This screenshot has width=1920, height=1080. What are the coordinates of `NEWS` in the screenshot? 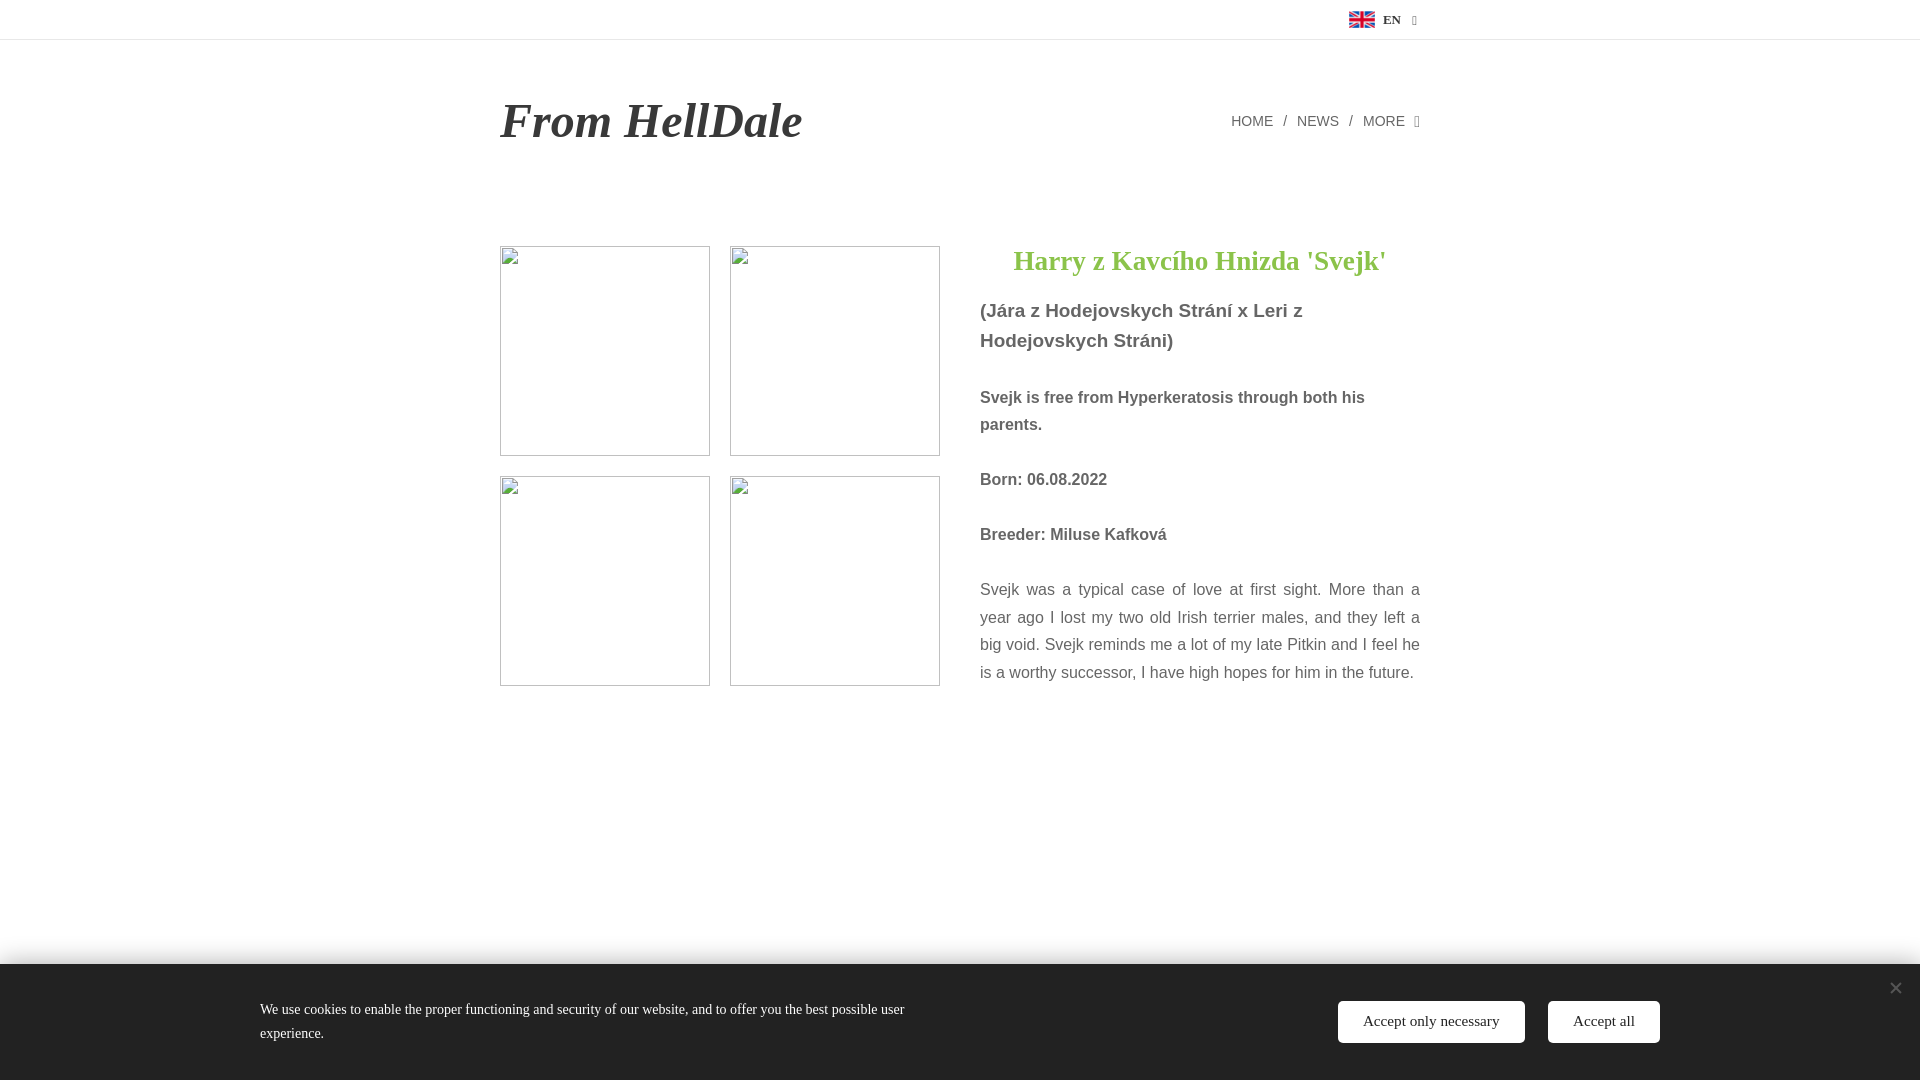 It's located at (1320, 120).